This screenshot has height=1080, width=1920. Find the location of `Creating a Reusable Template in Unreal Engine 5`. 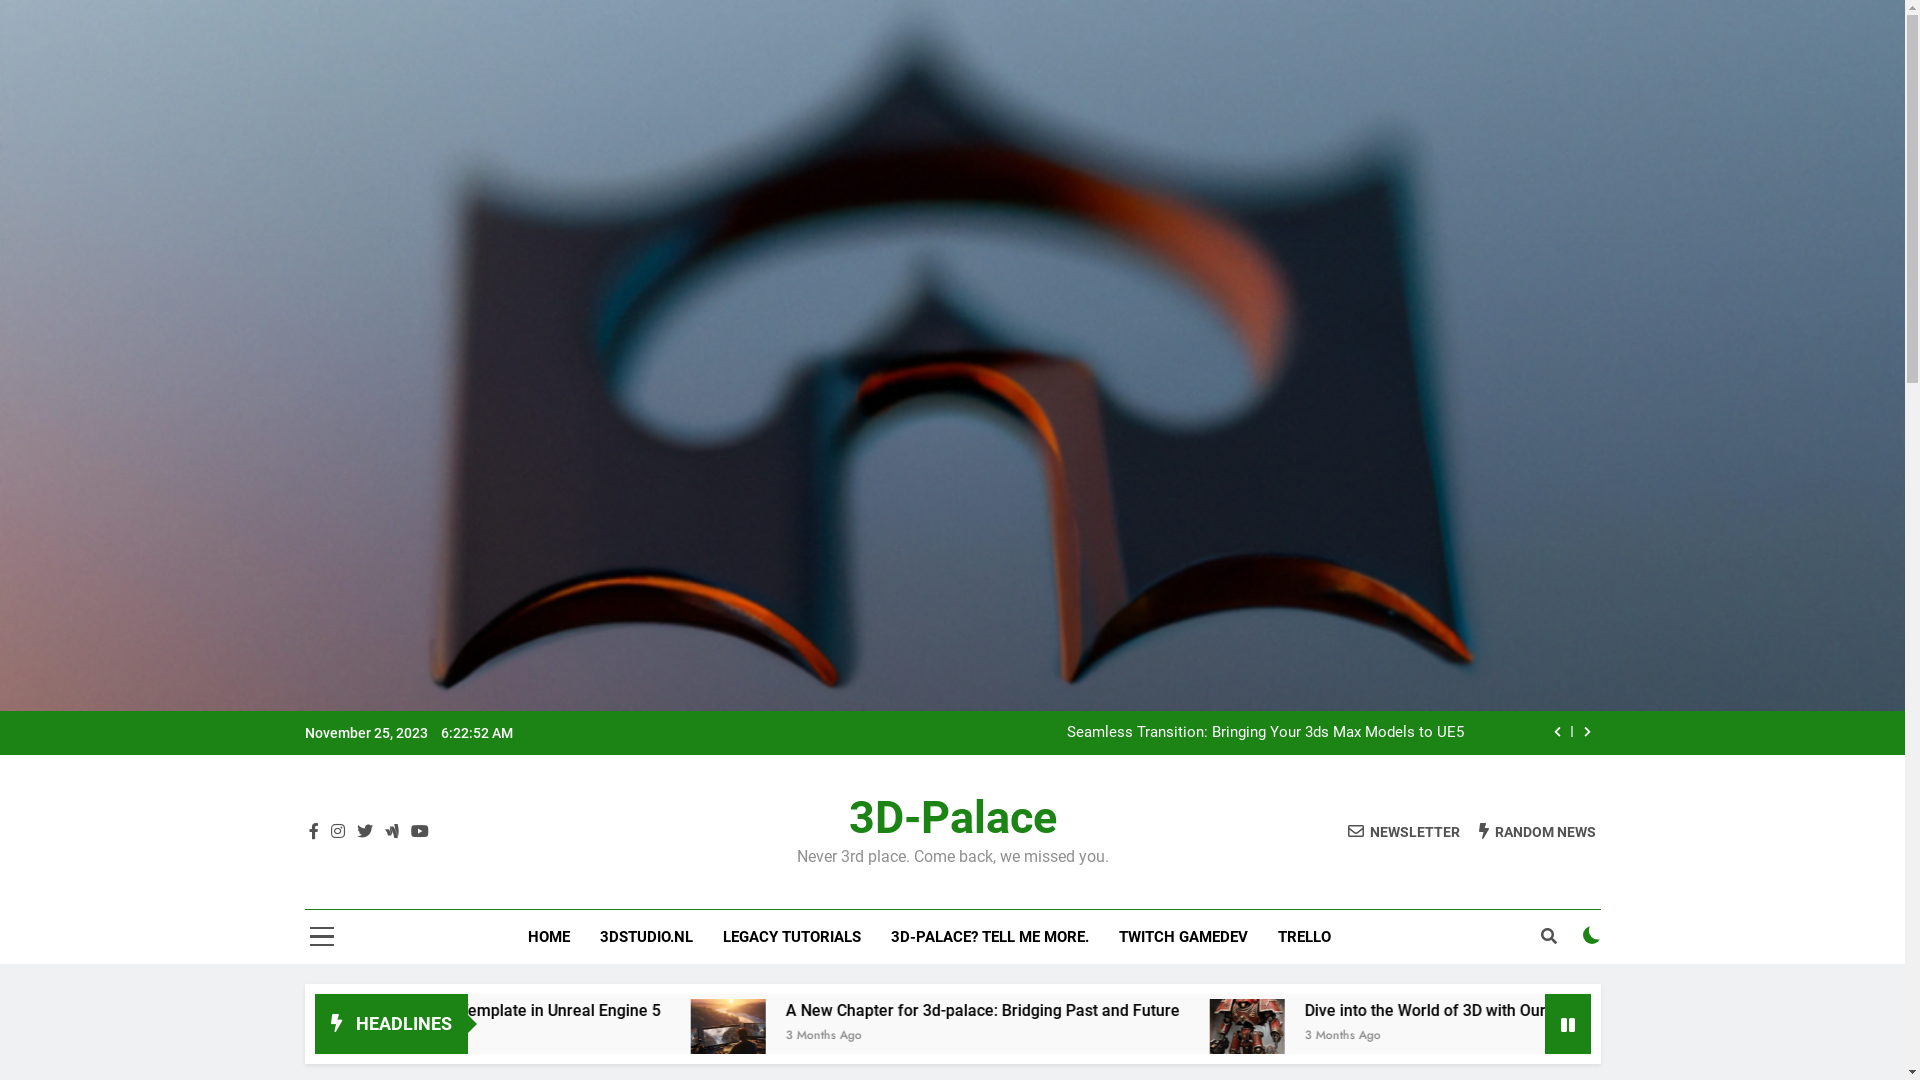

Creating a Reusable Template in Unreal Engine 5 is located at coordinates (960, 1010).